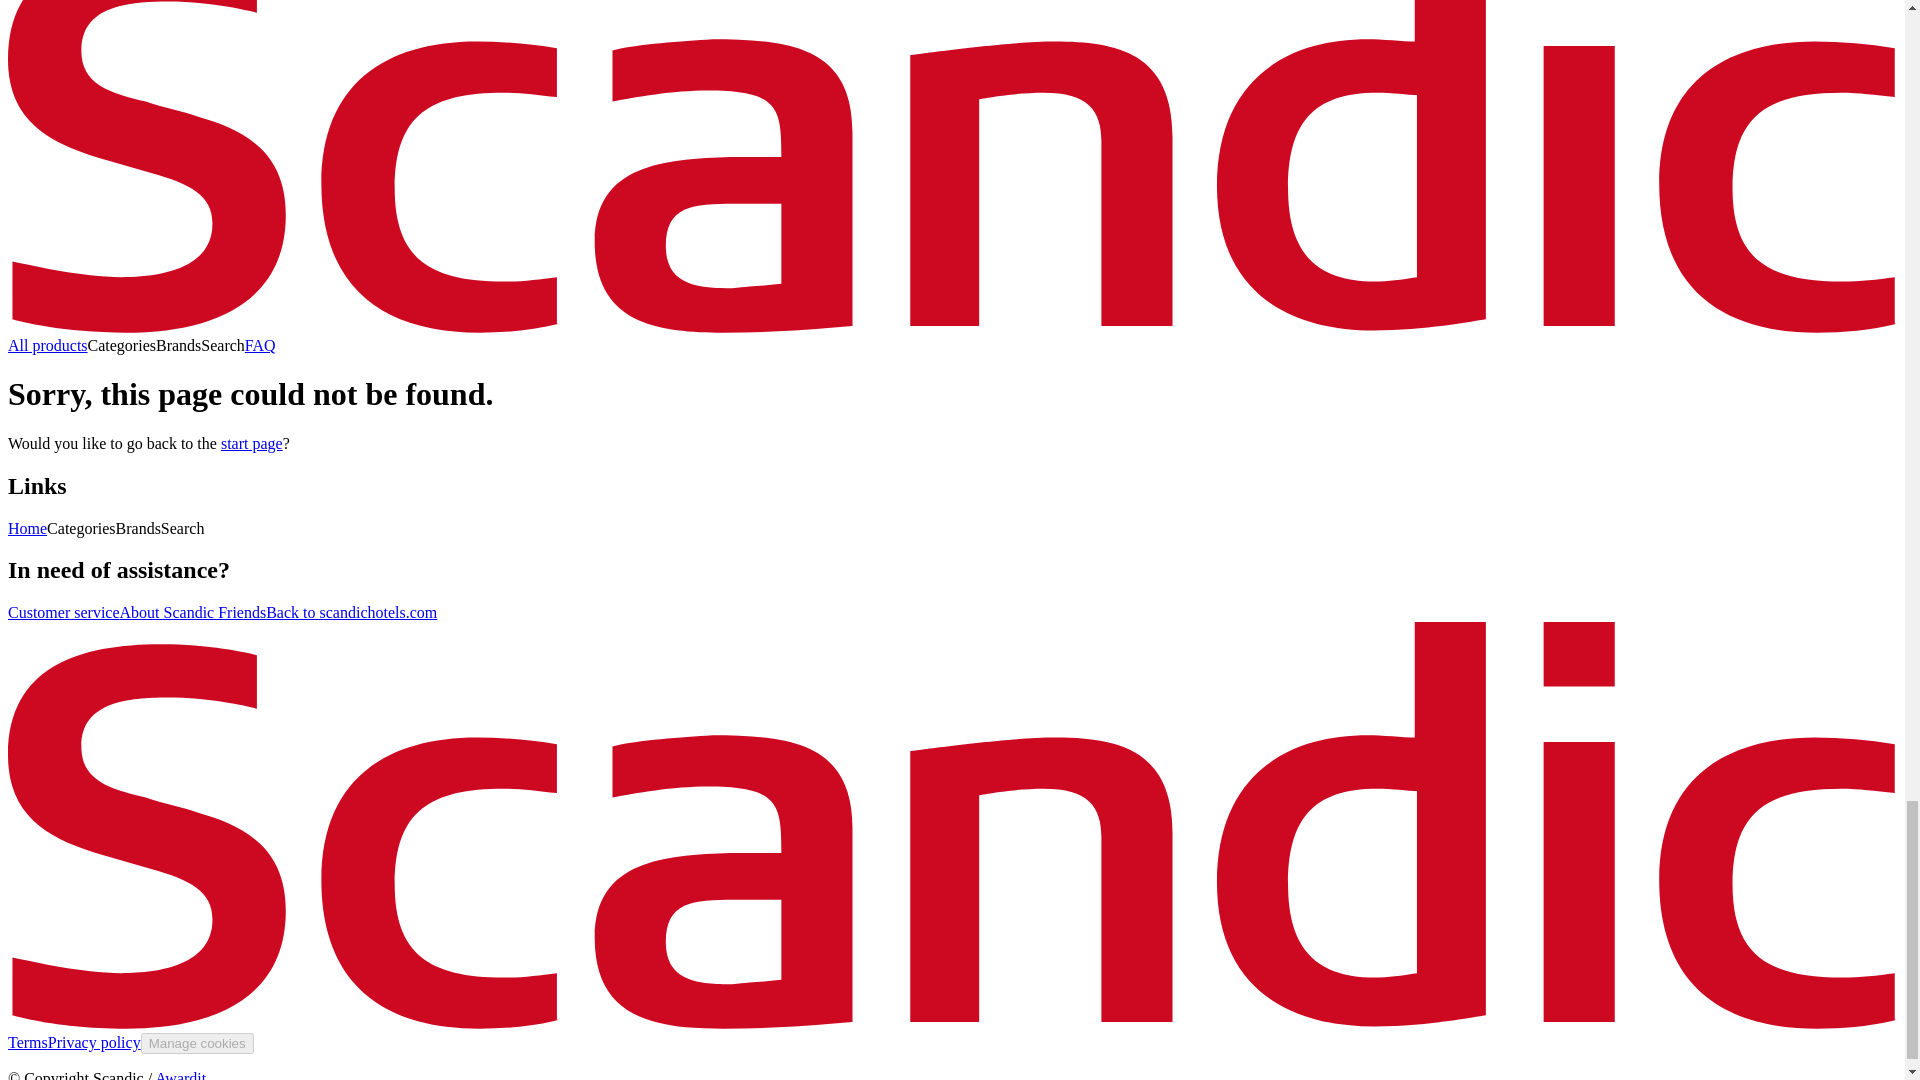 This screenshot has width=1920, height=1080. What do you see at coordinates (192, 612) in the screenshot?
I see `About Scandic Friends` at bounding box center [192, 612].